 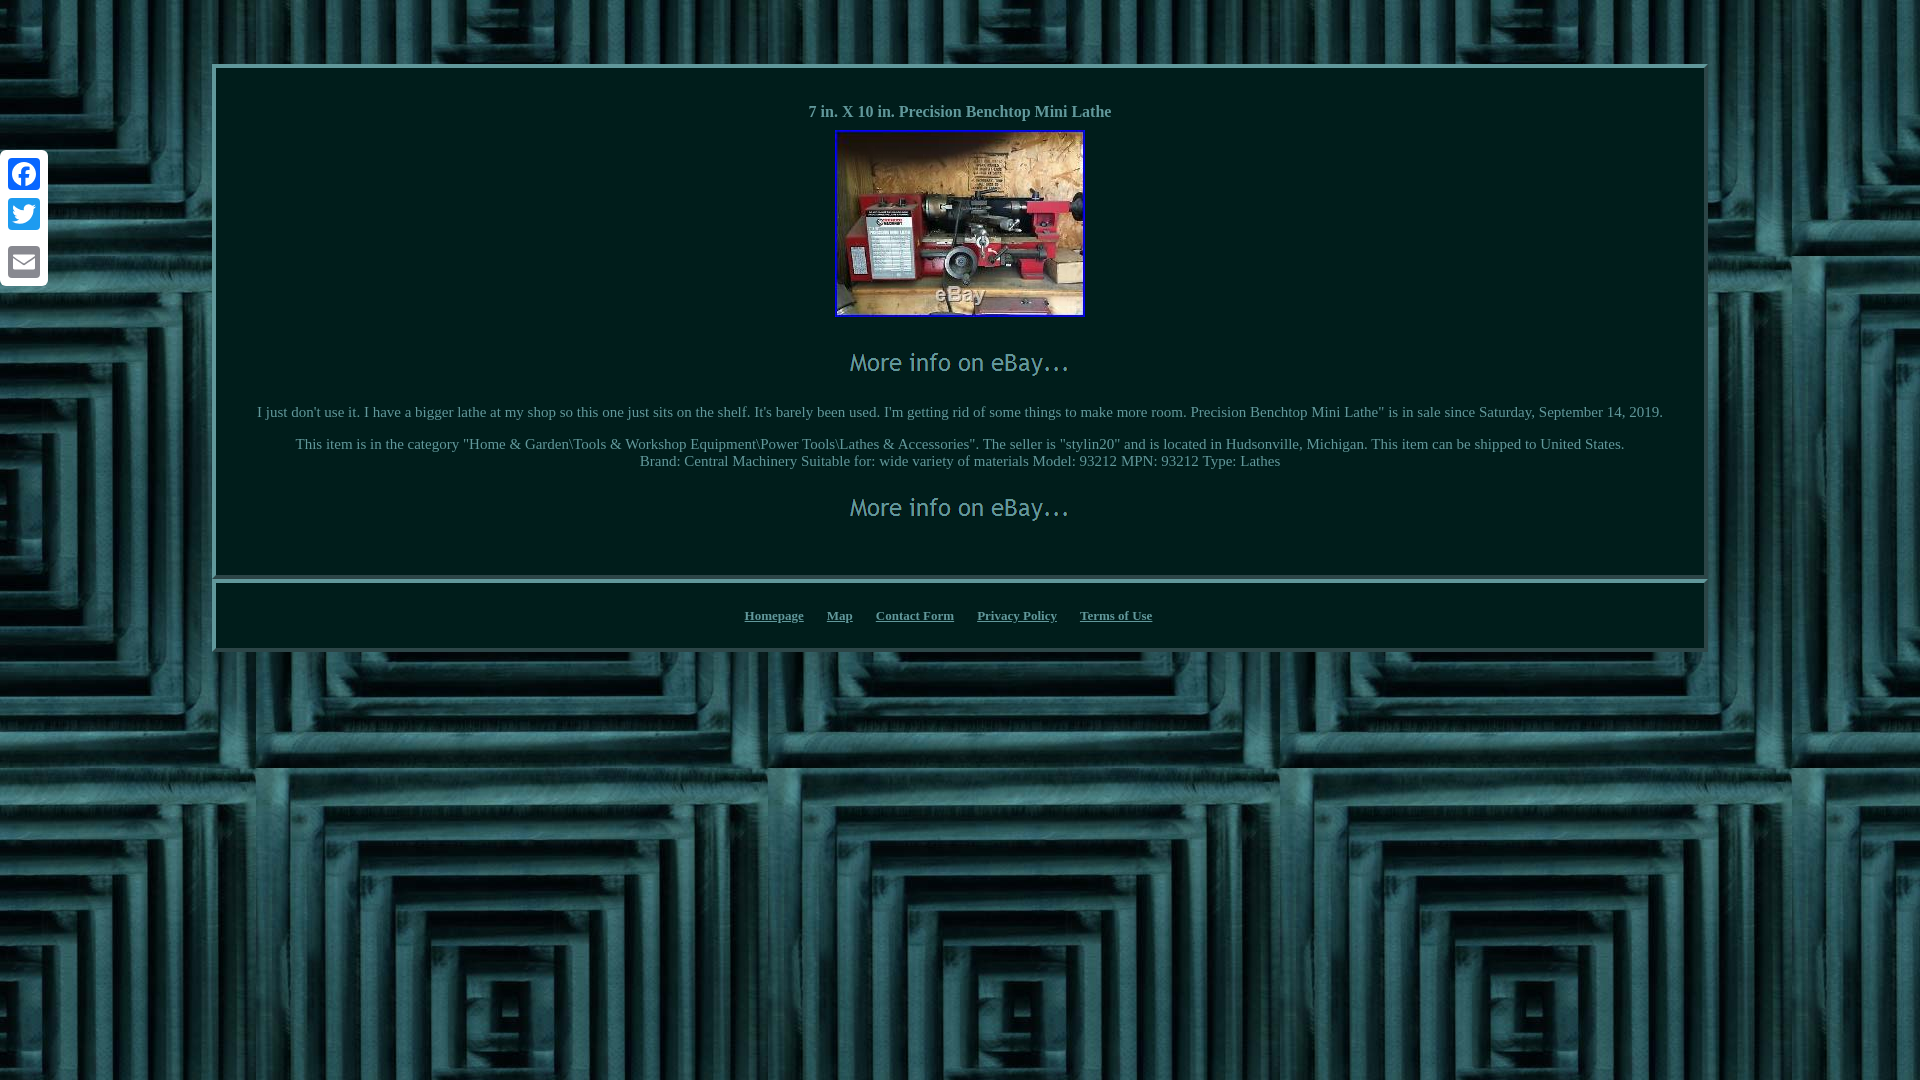 What do you see at coordinates (24, 214) in the screenshot?
I see `Twitter` at bounding box center [24, 214].